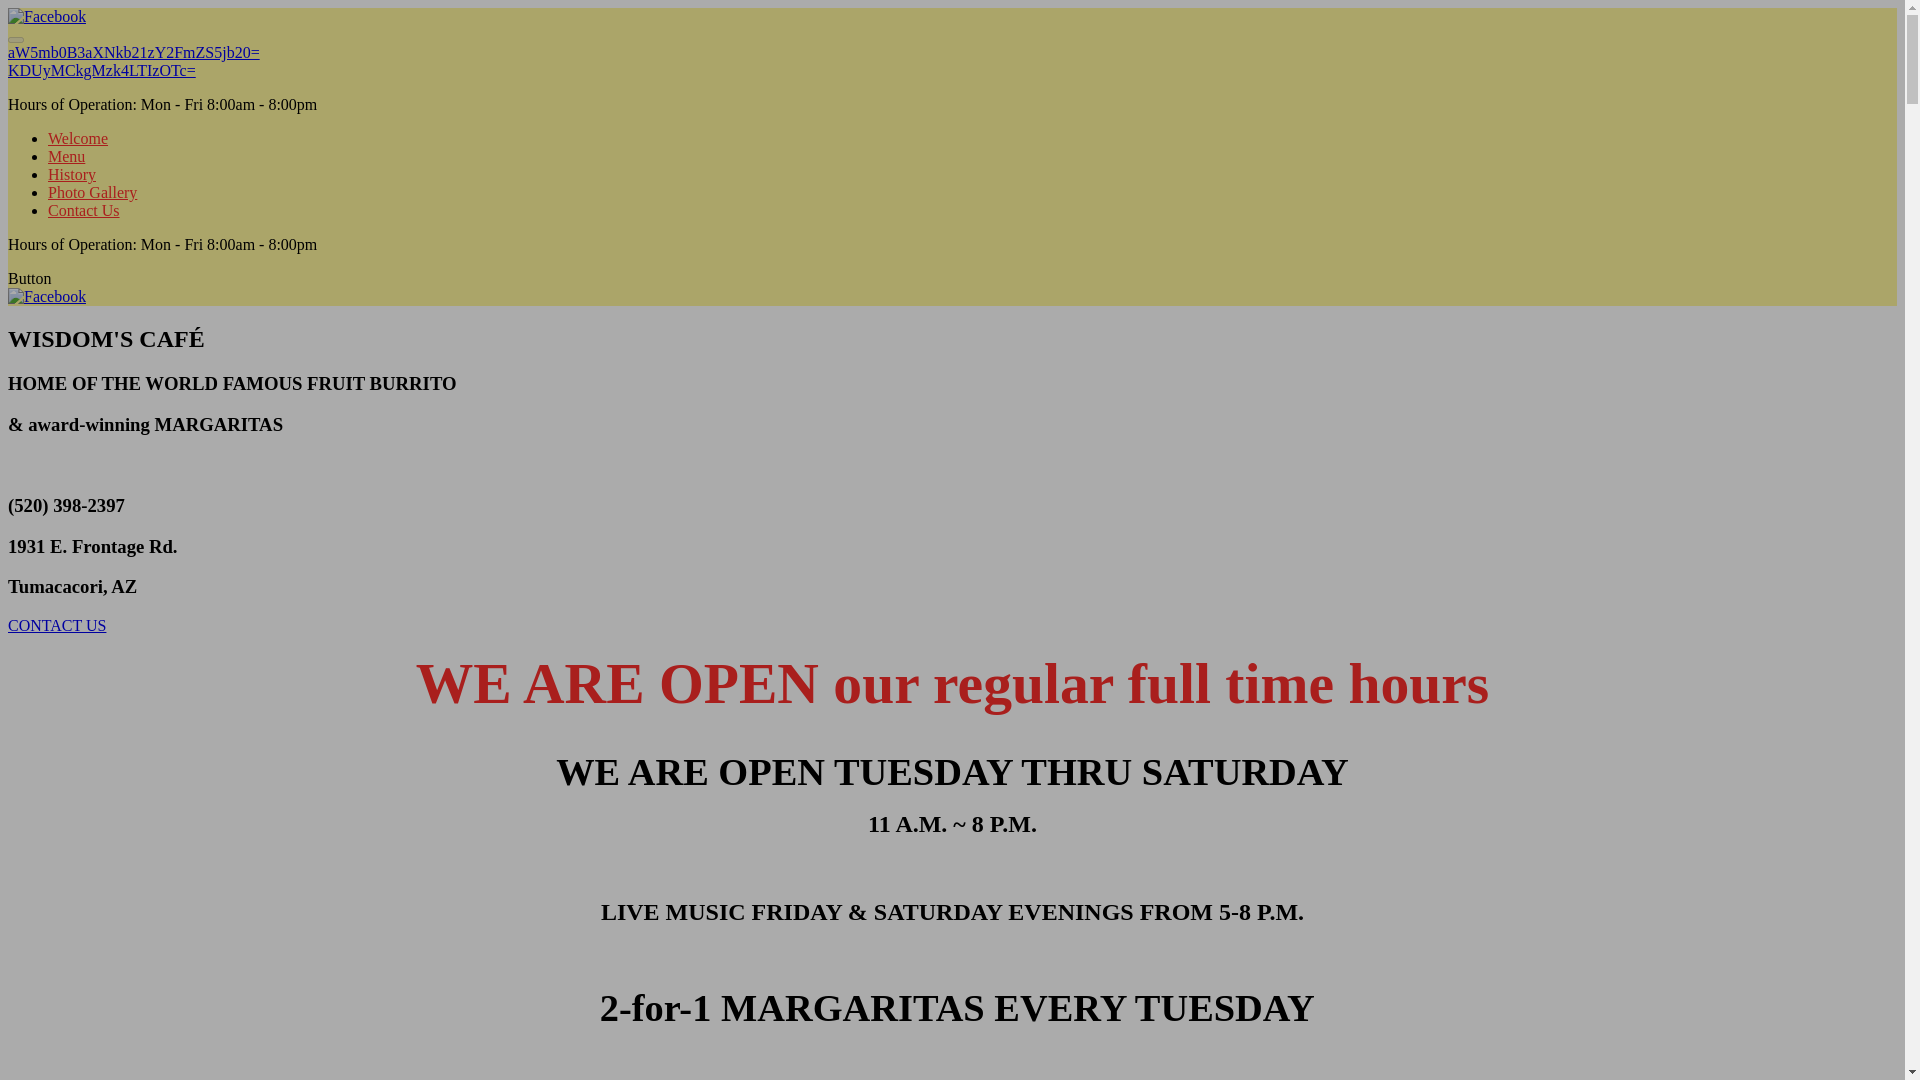  I want to click on Photo Gallery, so click(92, 192).